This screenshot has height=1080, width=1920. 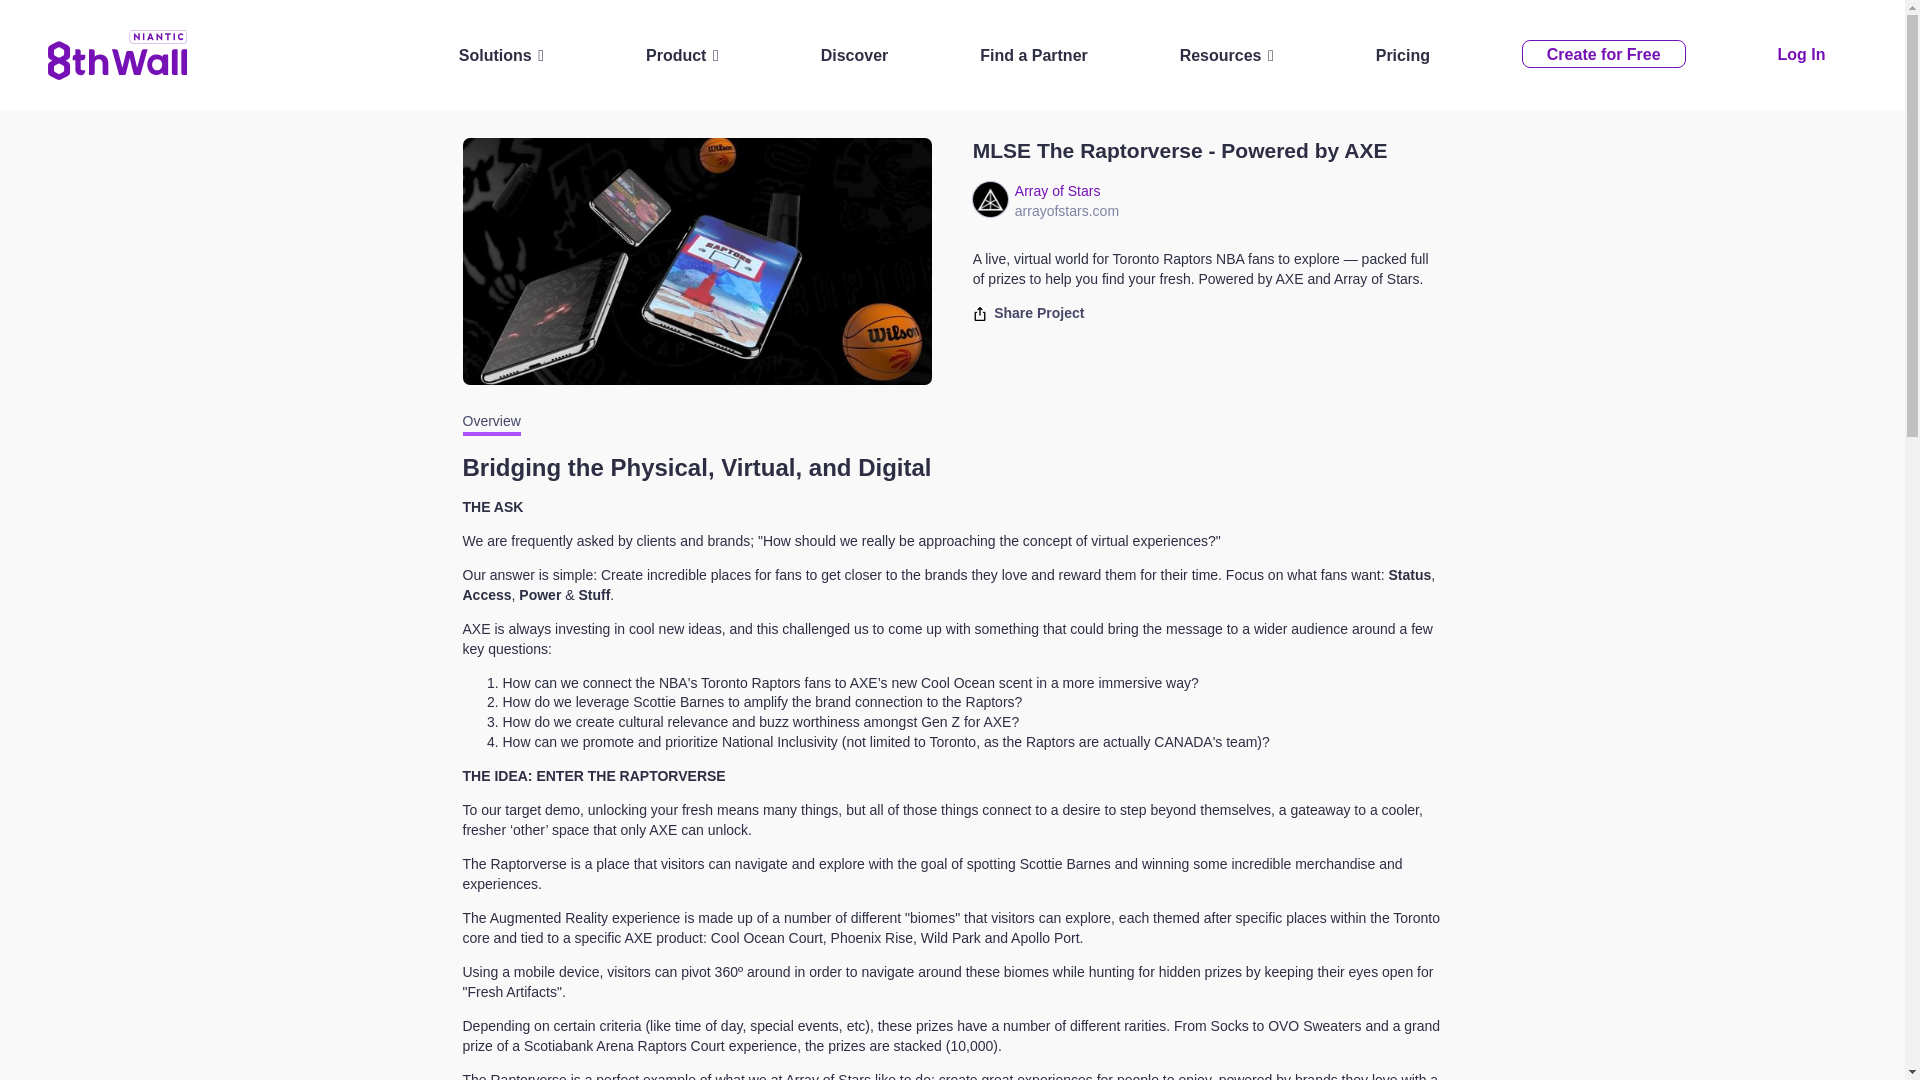 What do you see at coordinates (1032, 55) in the screenshot?
I see `Find a Partner` at bounding box center [1032, 55].